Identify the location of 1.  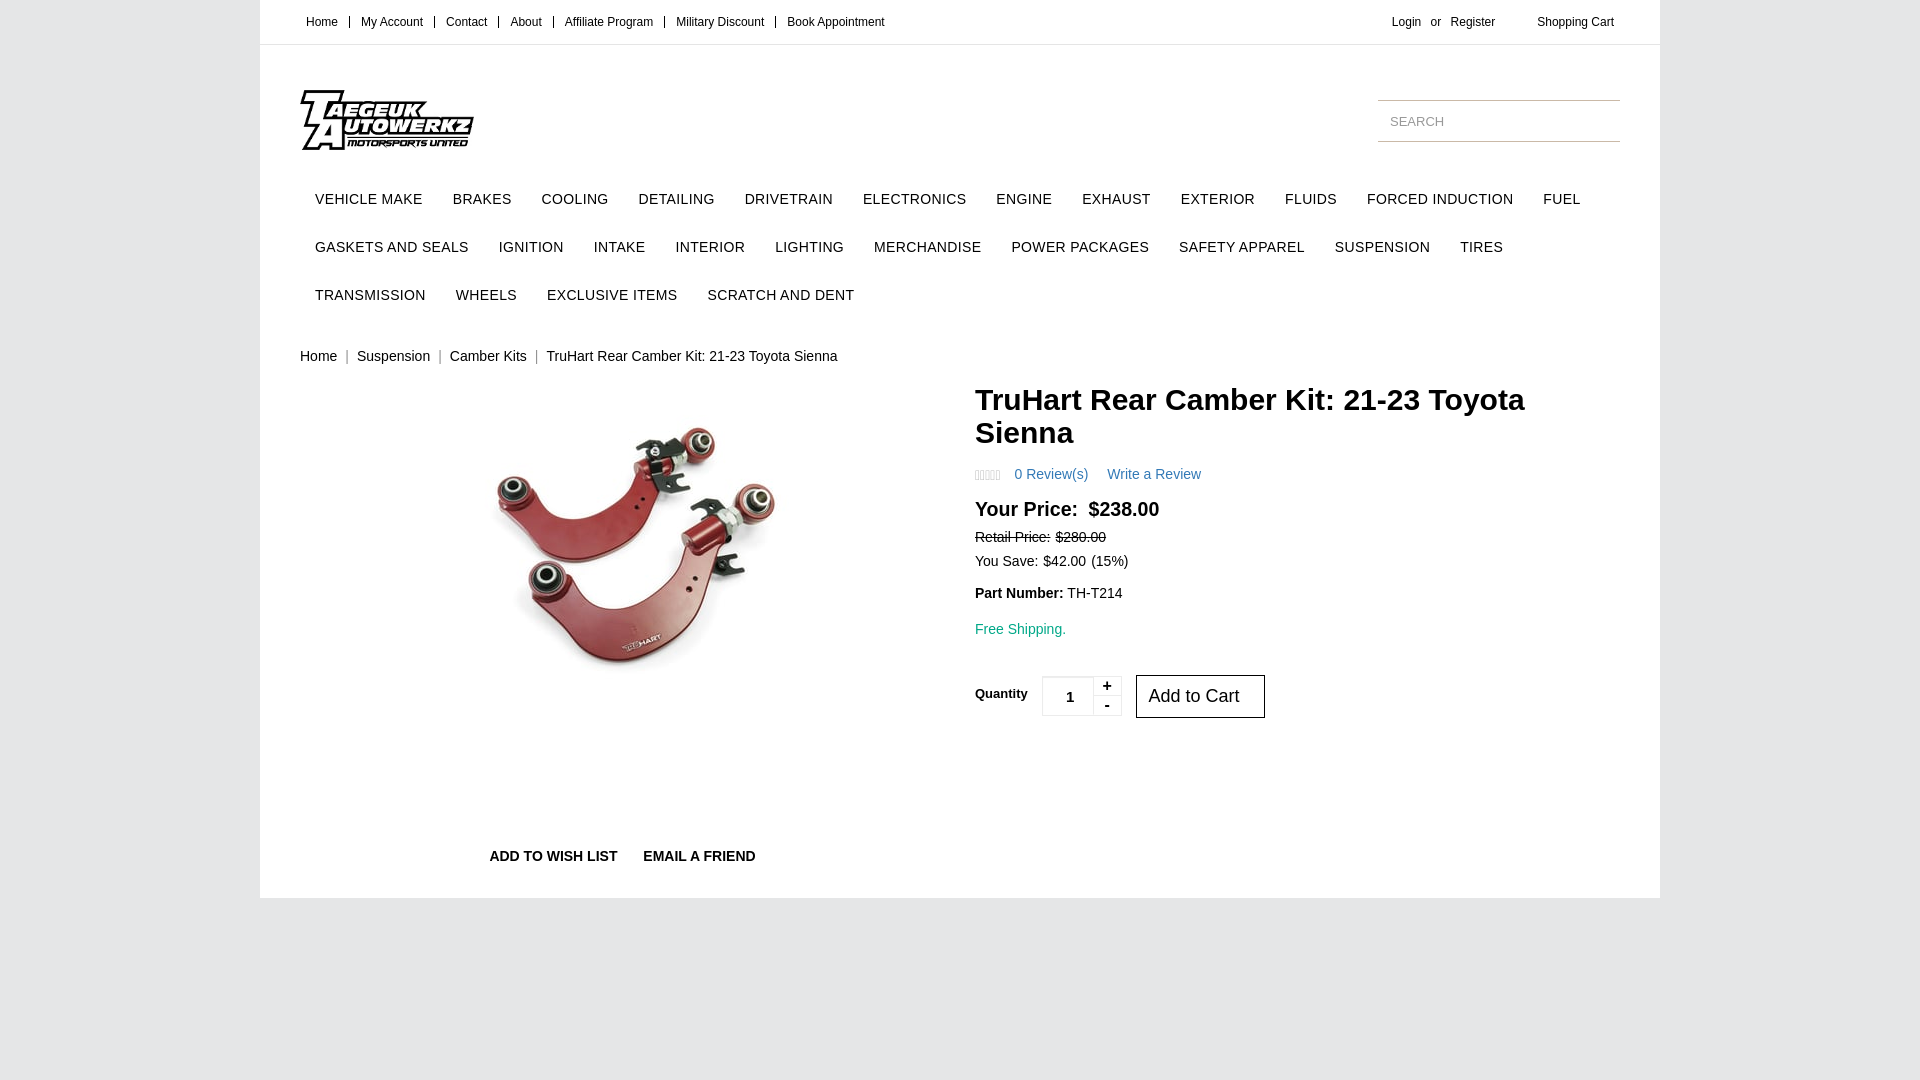
(1082, 696).